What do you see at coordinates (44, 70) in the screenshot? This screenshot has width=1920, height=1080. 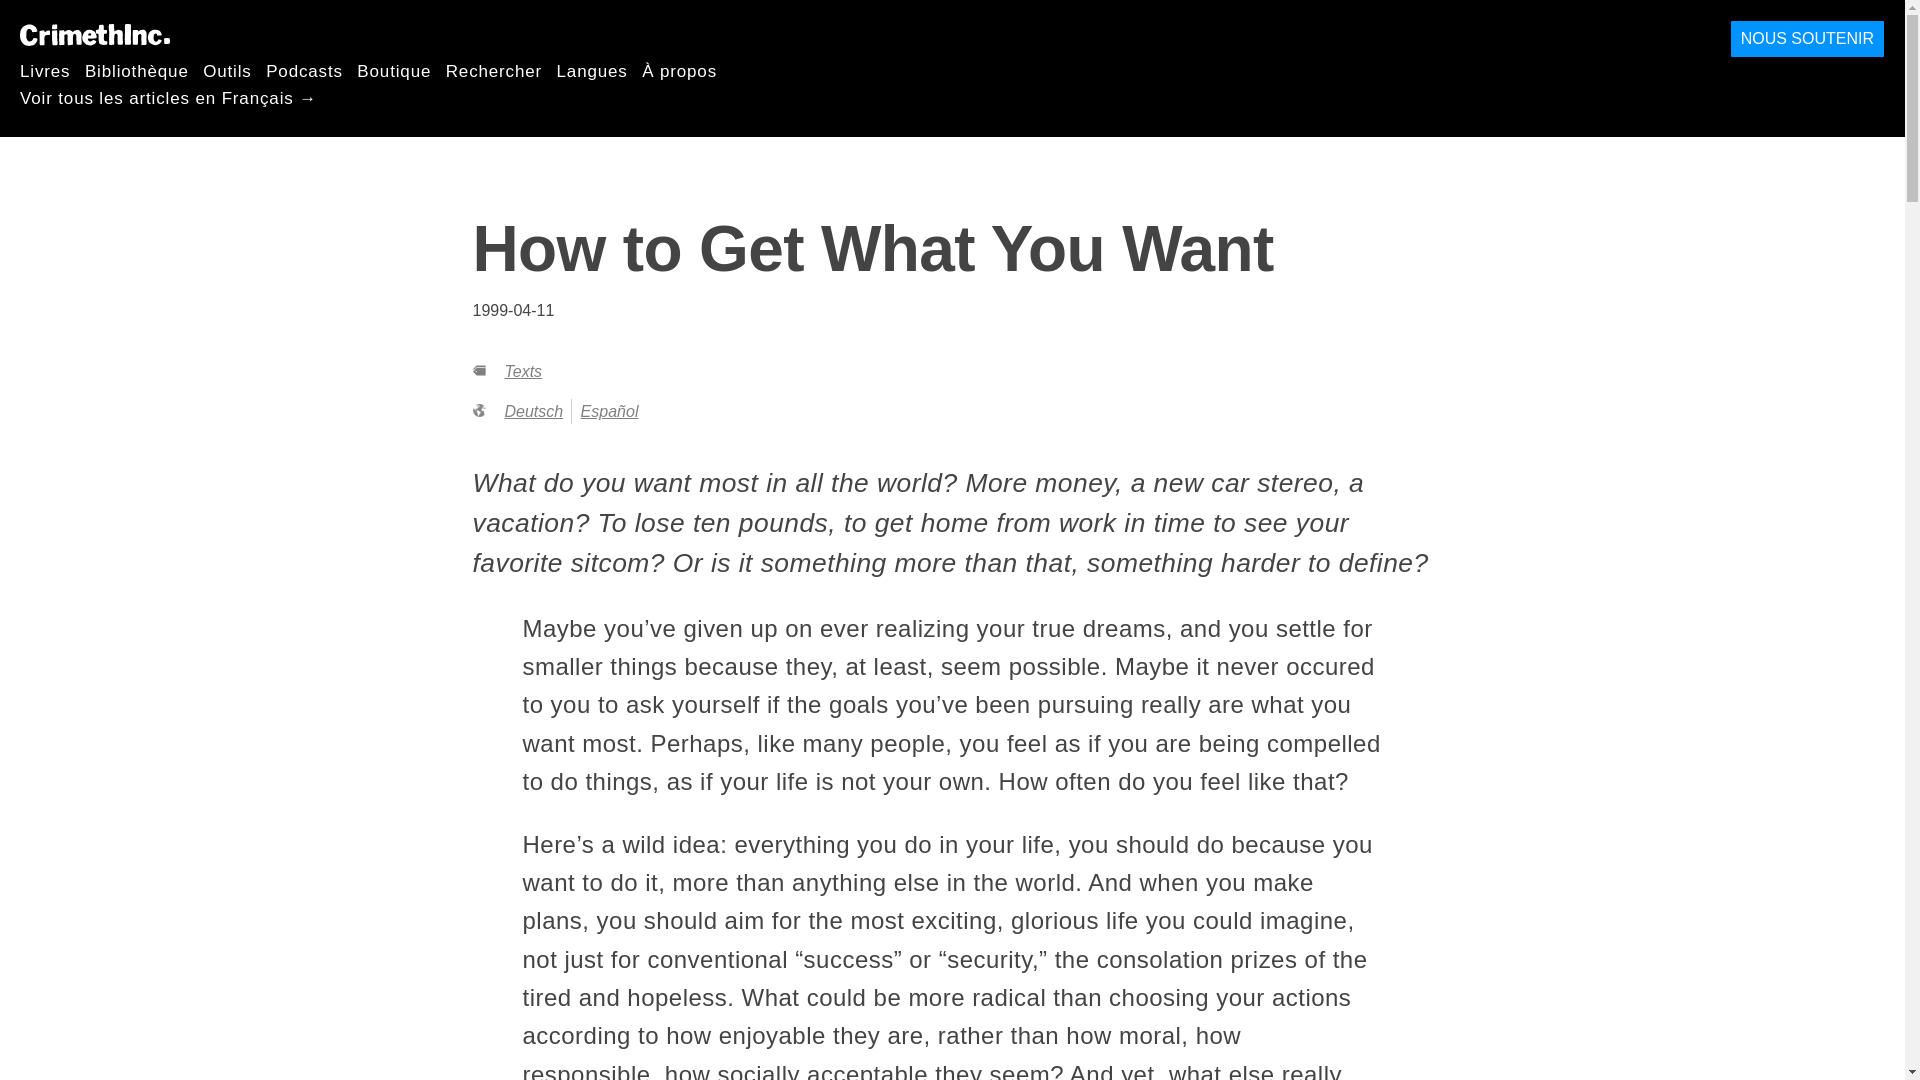 I see `Livres` at bounding box center [44, 70].